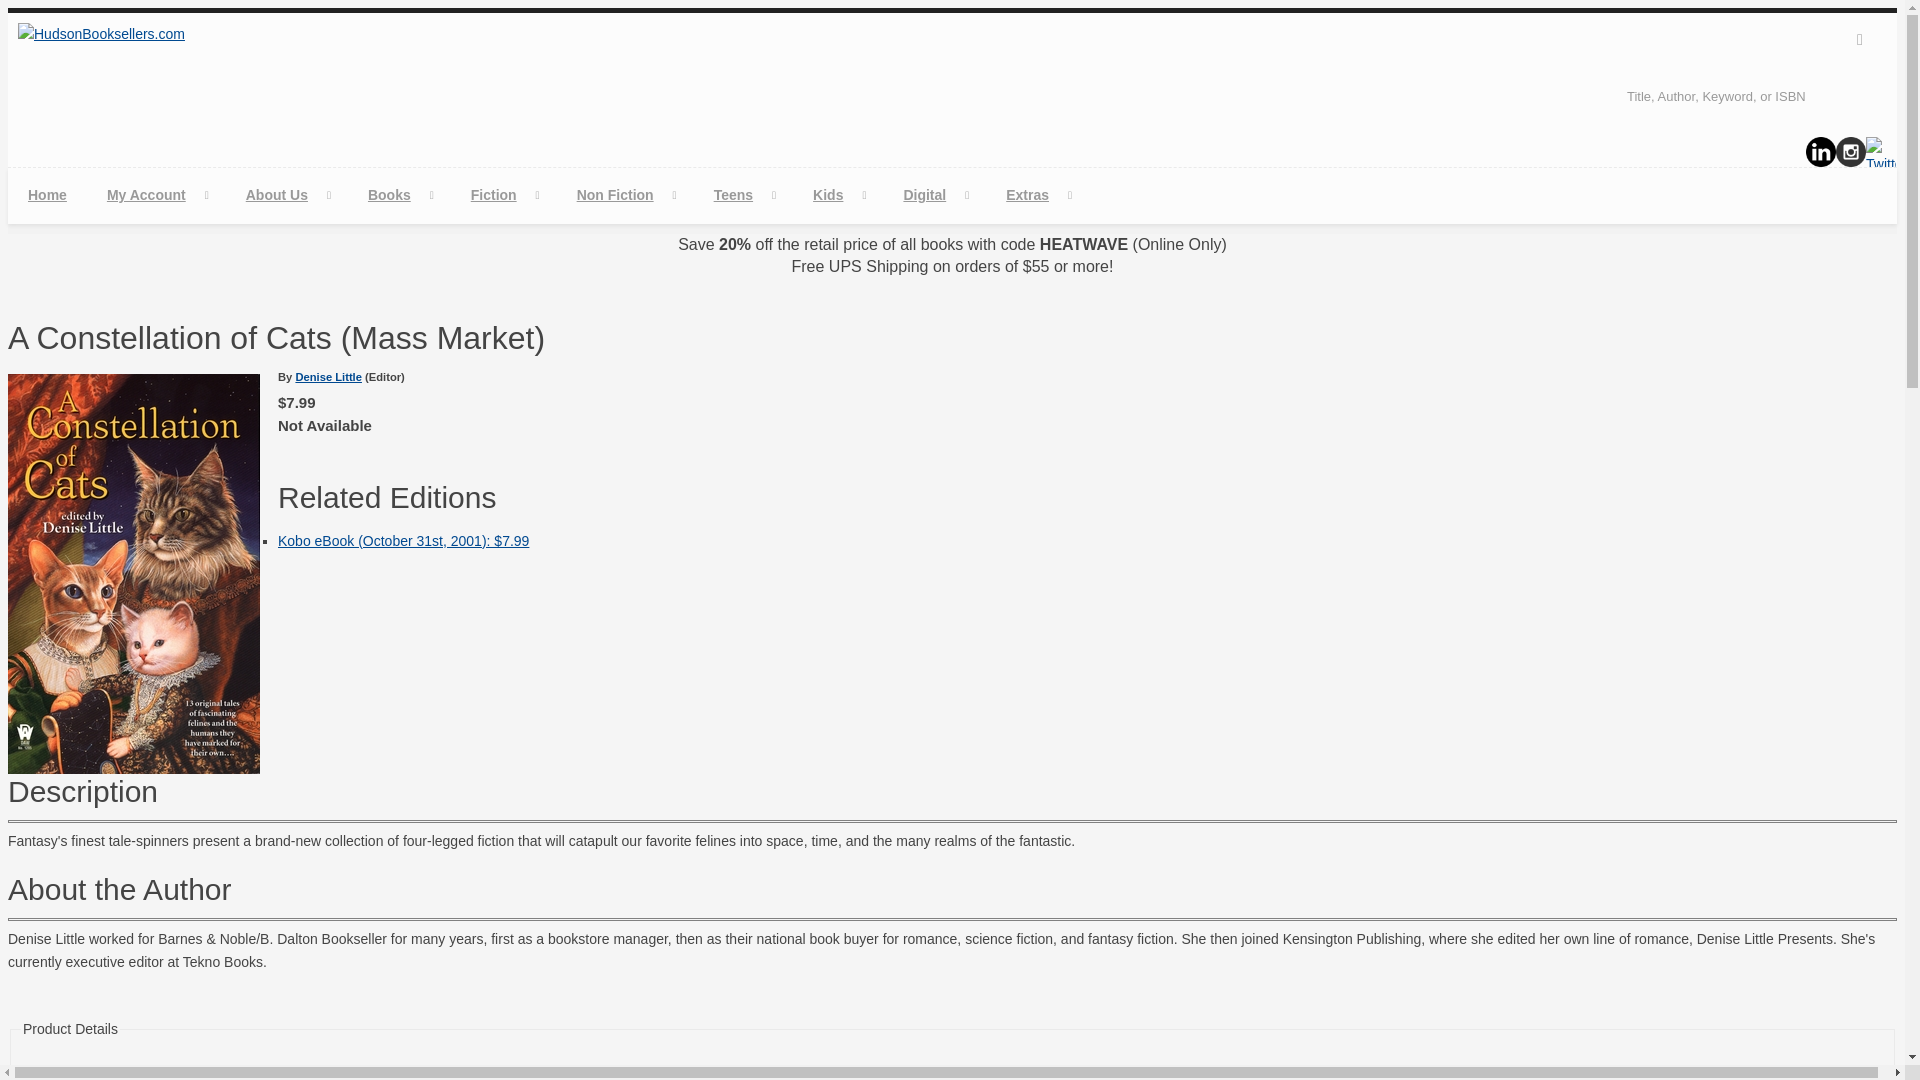 This screenshot has width=1920, height=1080. I want to click on Home, so click(46, 195).